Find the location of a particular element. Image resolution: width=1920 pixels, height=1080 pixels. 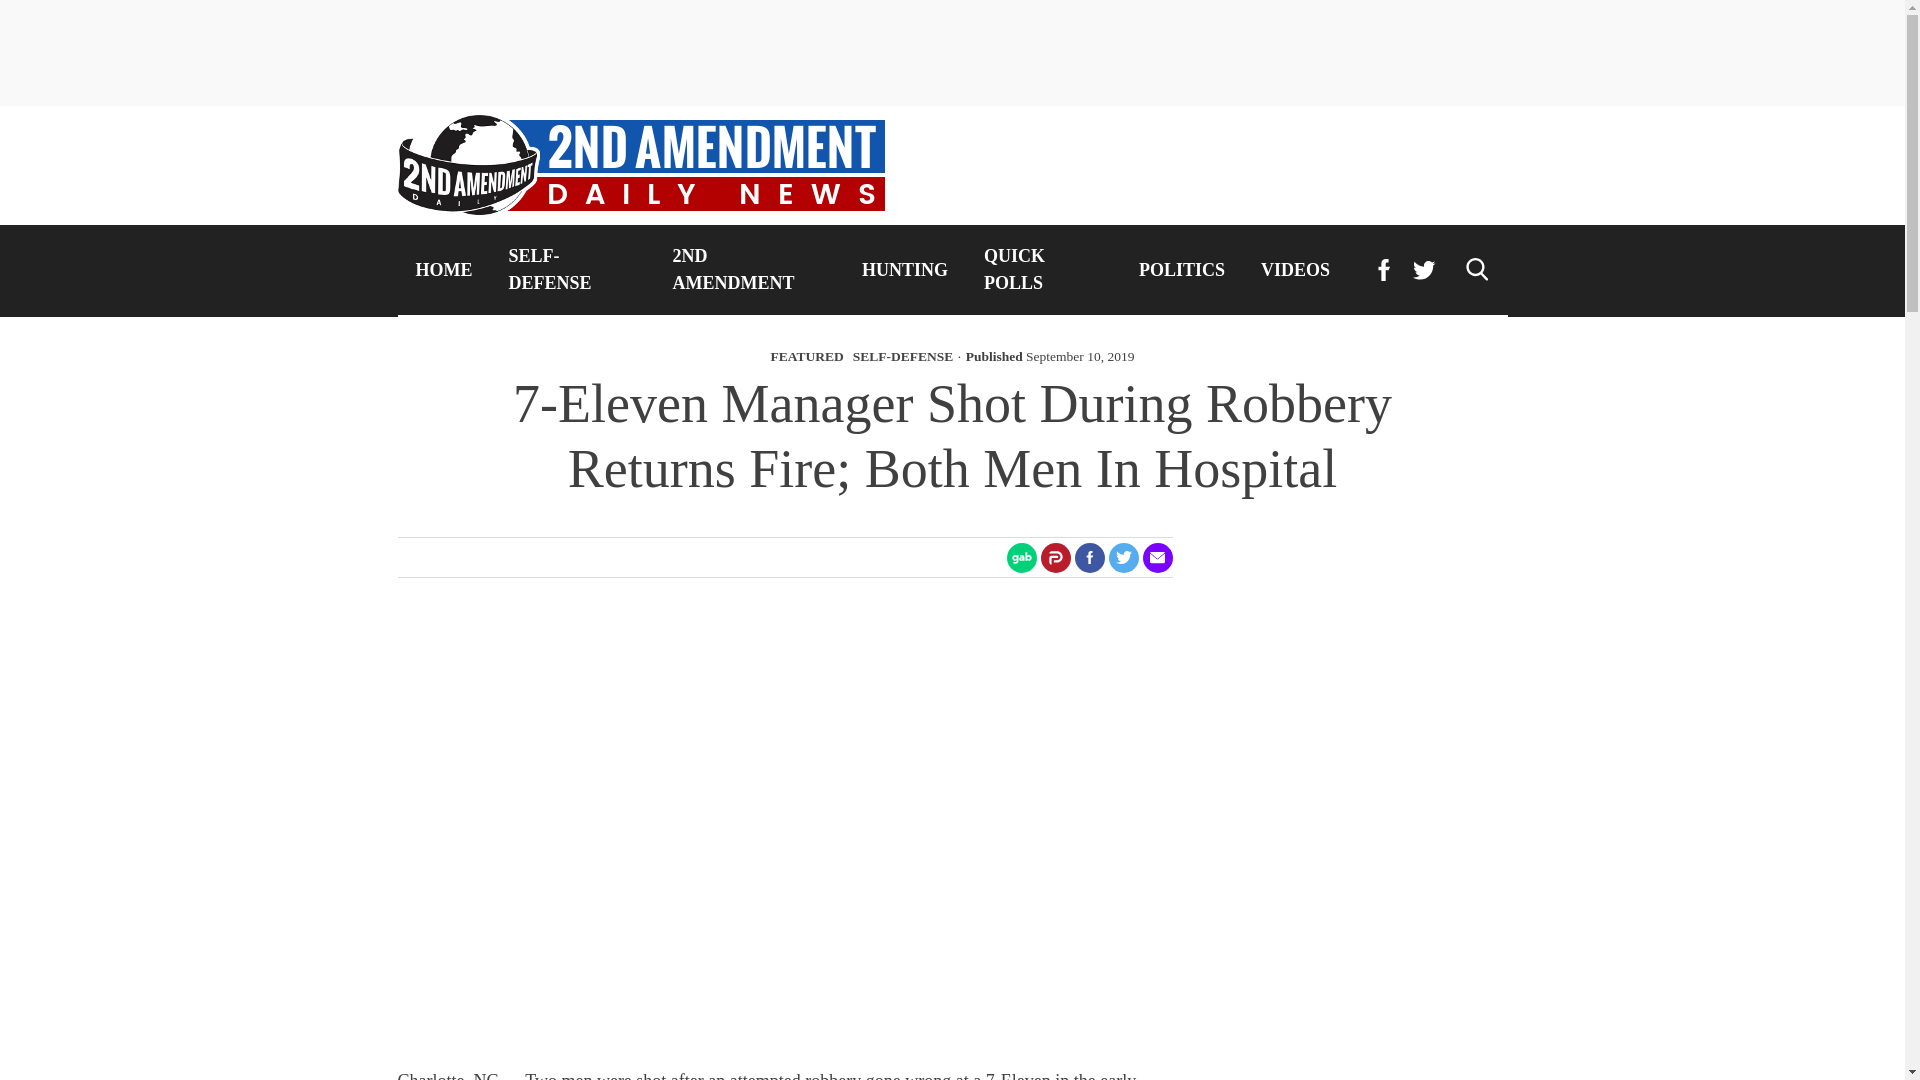

Share via Email is located at coordinates (1156, 558).